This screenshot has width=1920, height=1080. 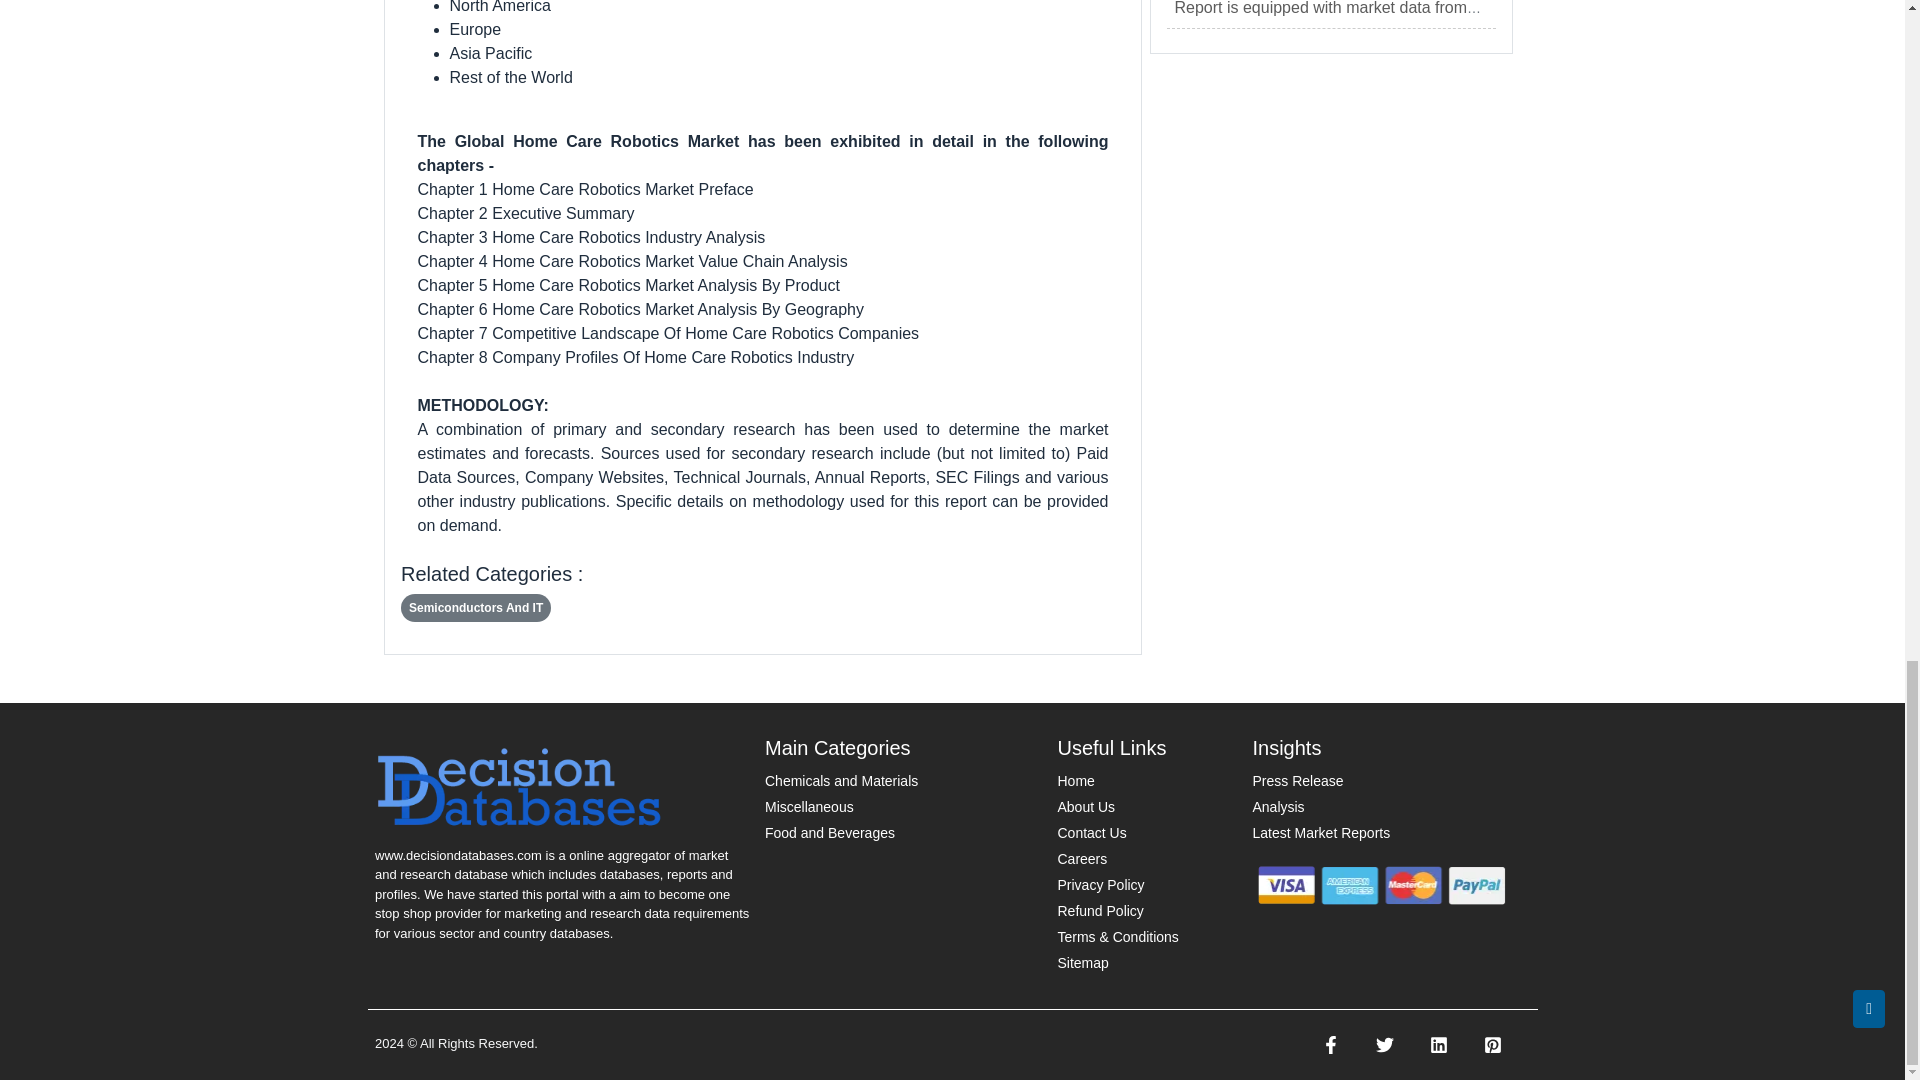 I want to click on Careers, so click(x=1082, y=859).